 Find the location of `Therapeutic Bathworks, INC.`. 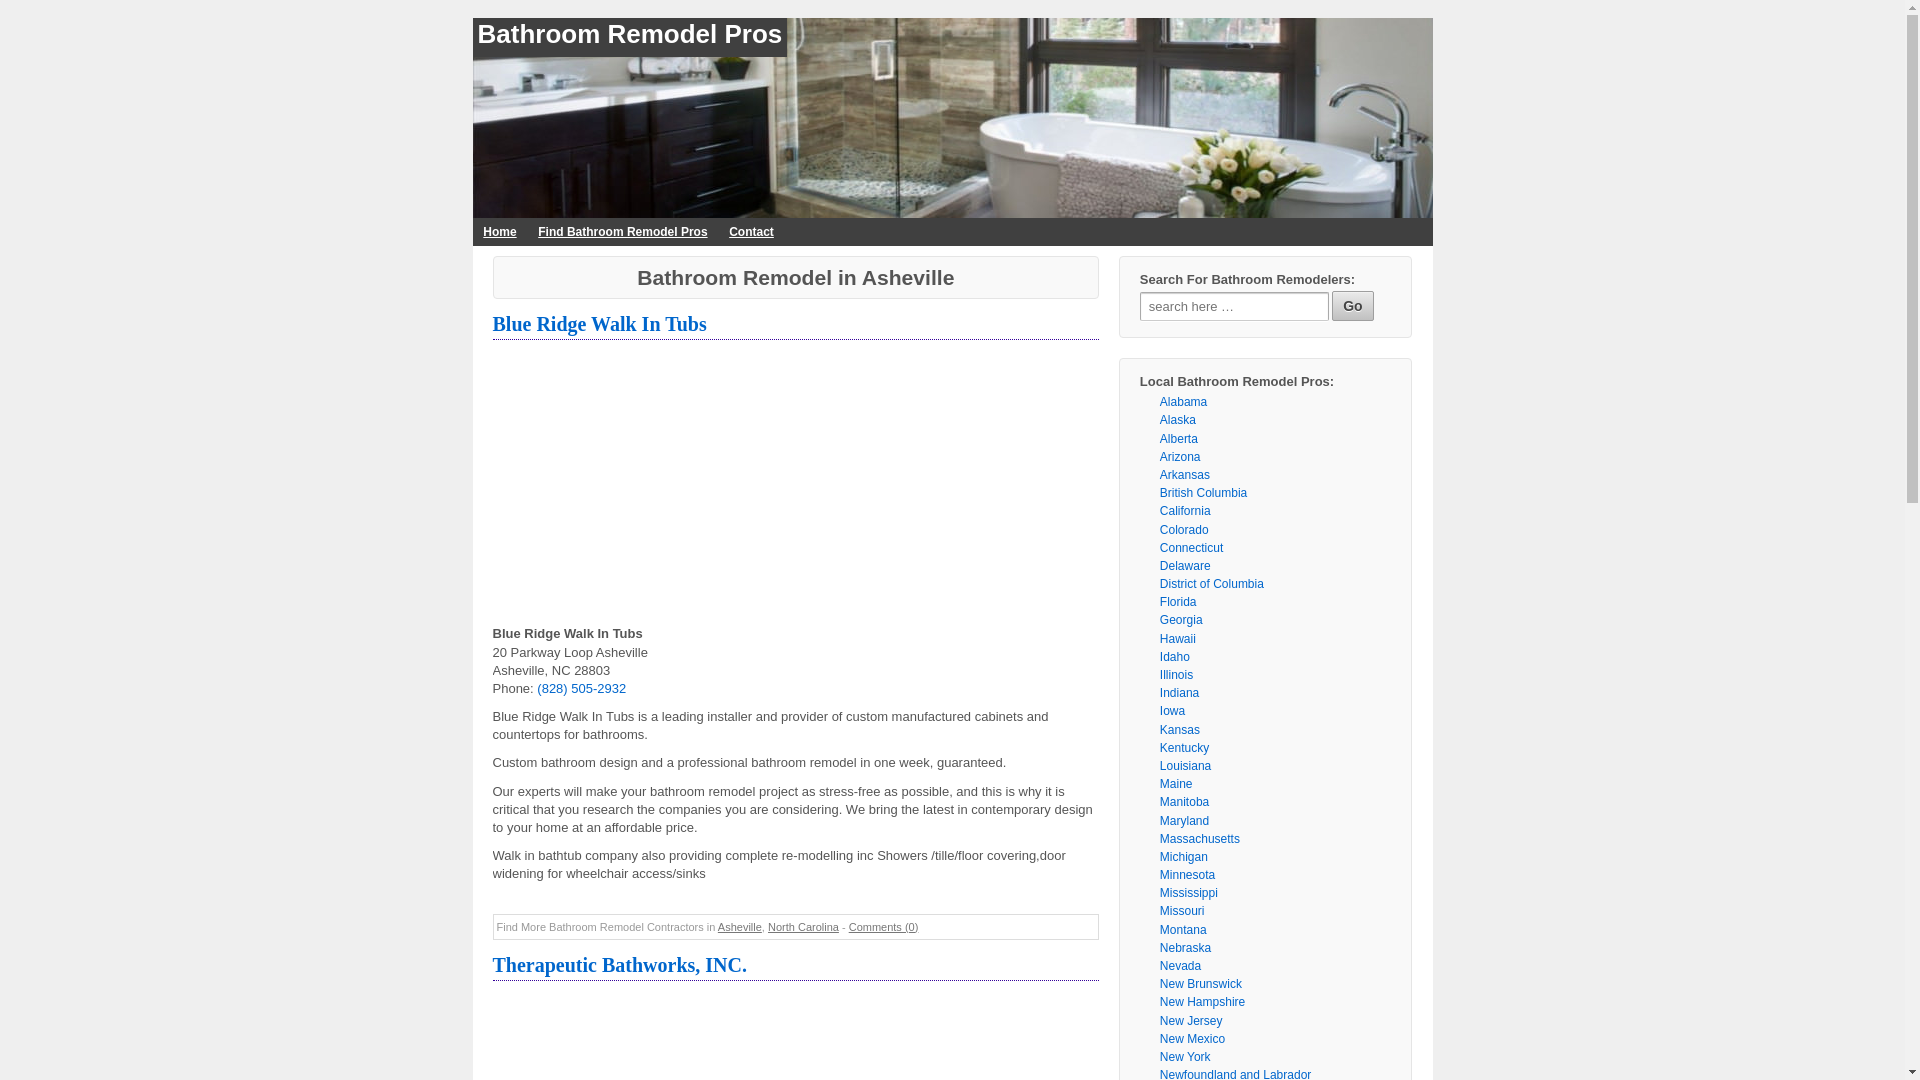

Therapeutic Bathworks, INC. is located at coordinates (618, 964).